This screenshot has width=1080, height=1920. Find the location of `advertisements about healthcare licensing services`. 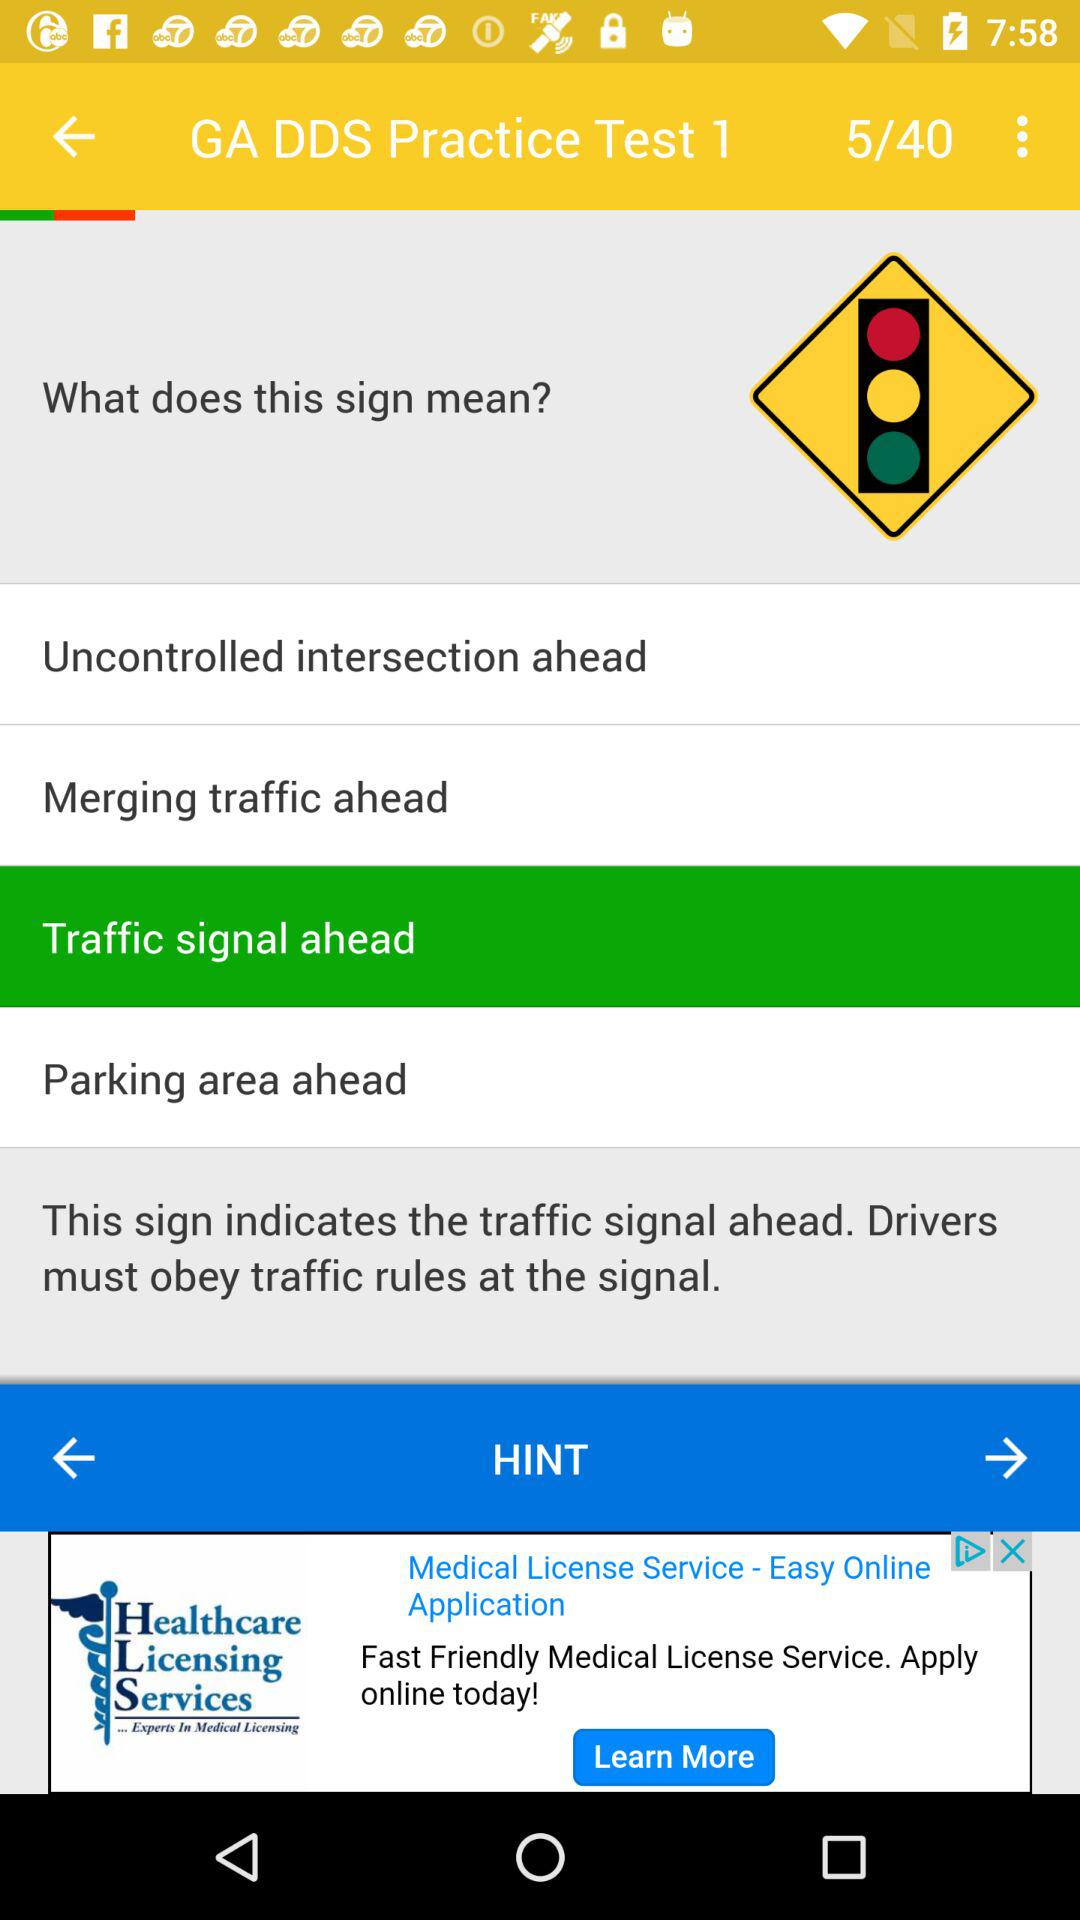

advertisements about healthcare licensing services is located at coordinates (540, 1662).